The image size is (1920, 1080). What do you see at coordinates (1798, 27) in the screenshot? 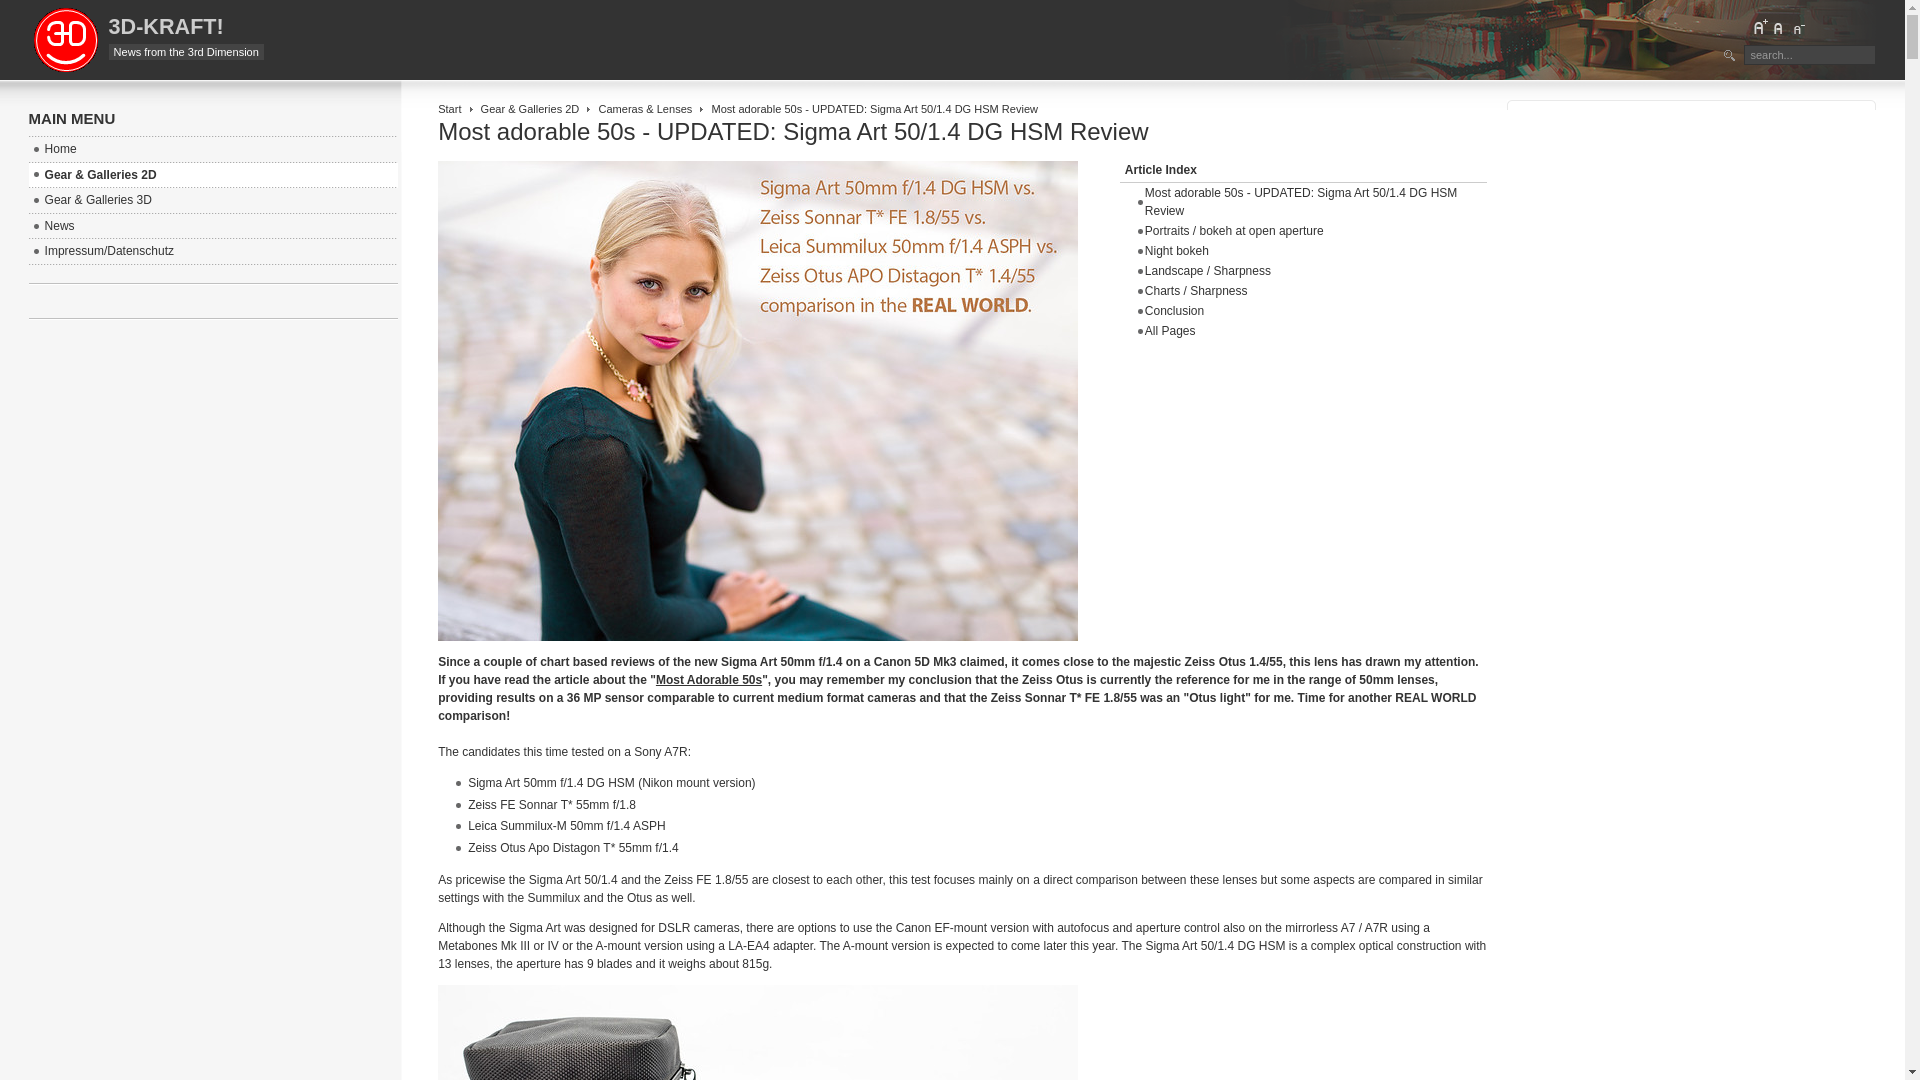
I see `Decrease font size` at bounding box center [1798, 27].